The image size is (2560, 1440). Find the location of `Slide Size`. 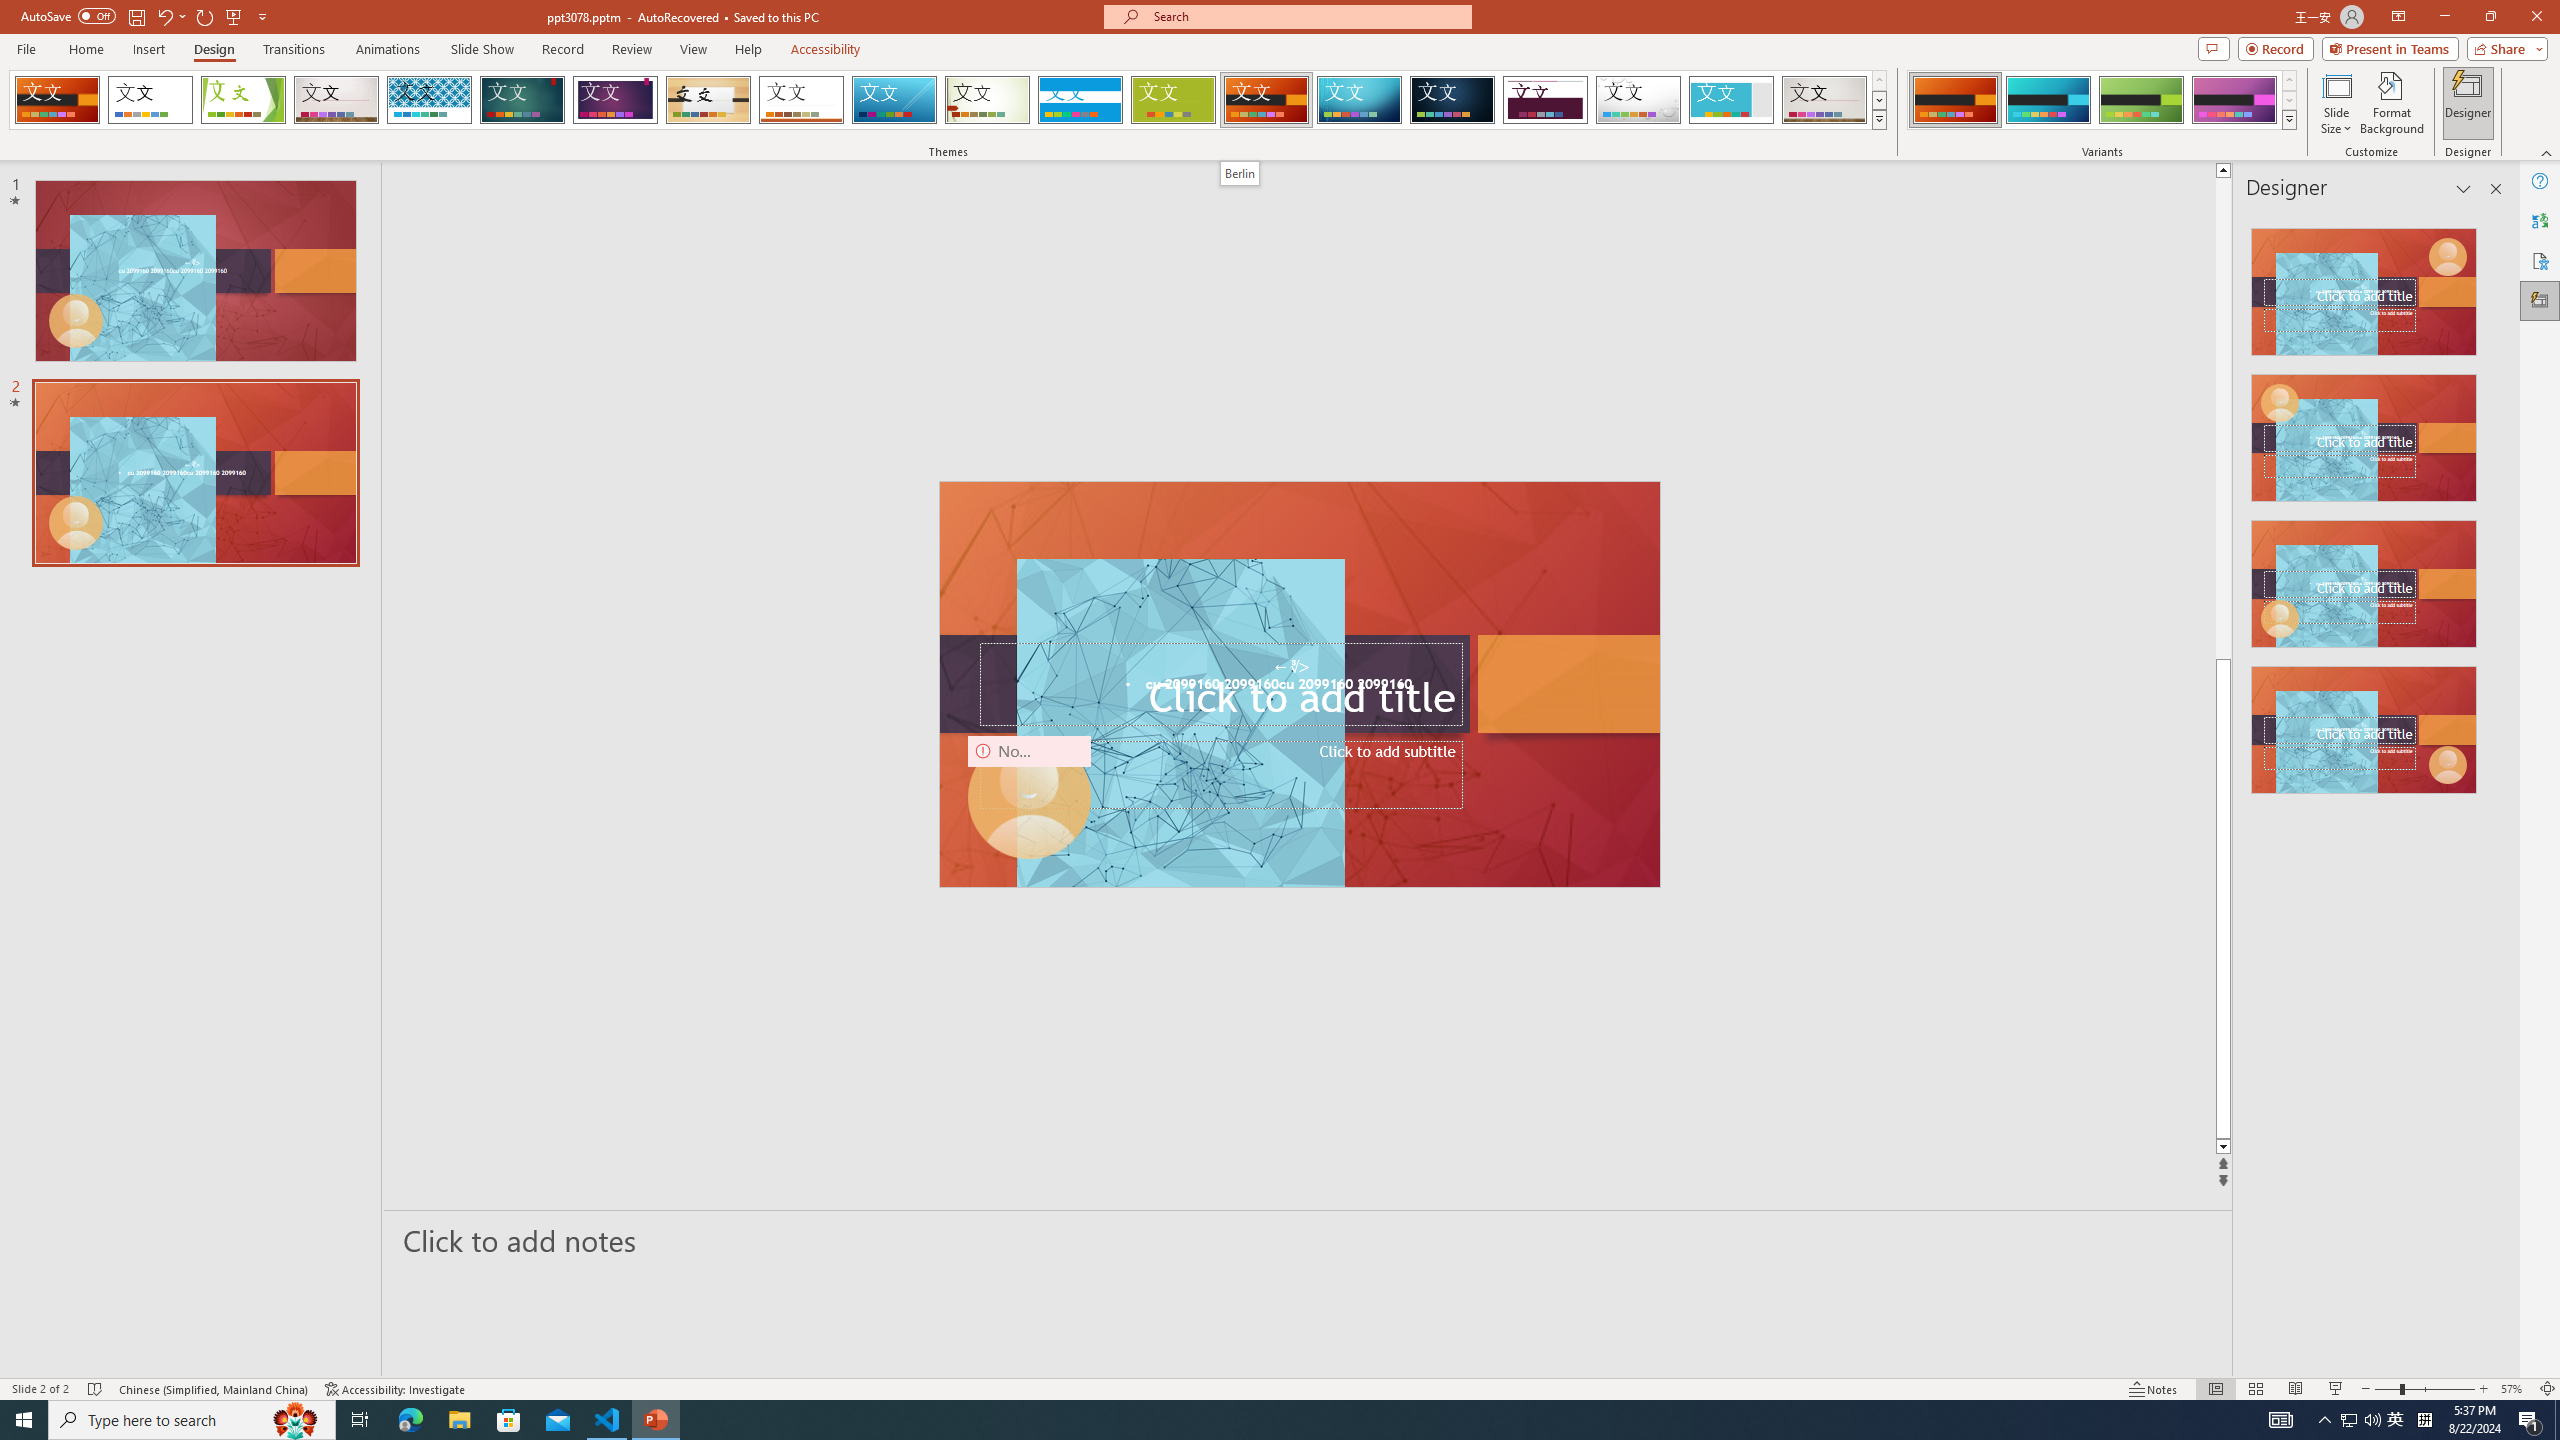

Slide Size is located at coordinates (2336, 103).